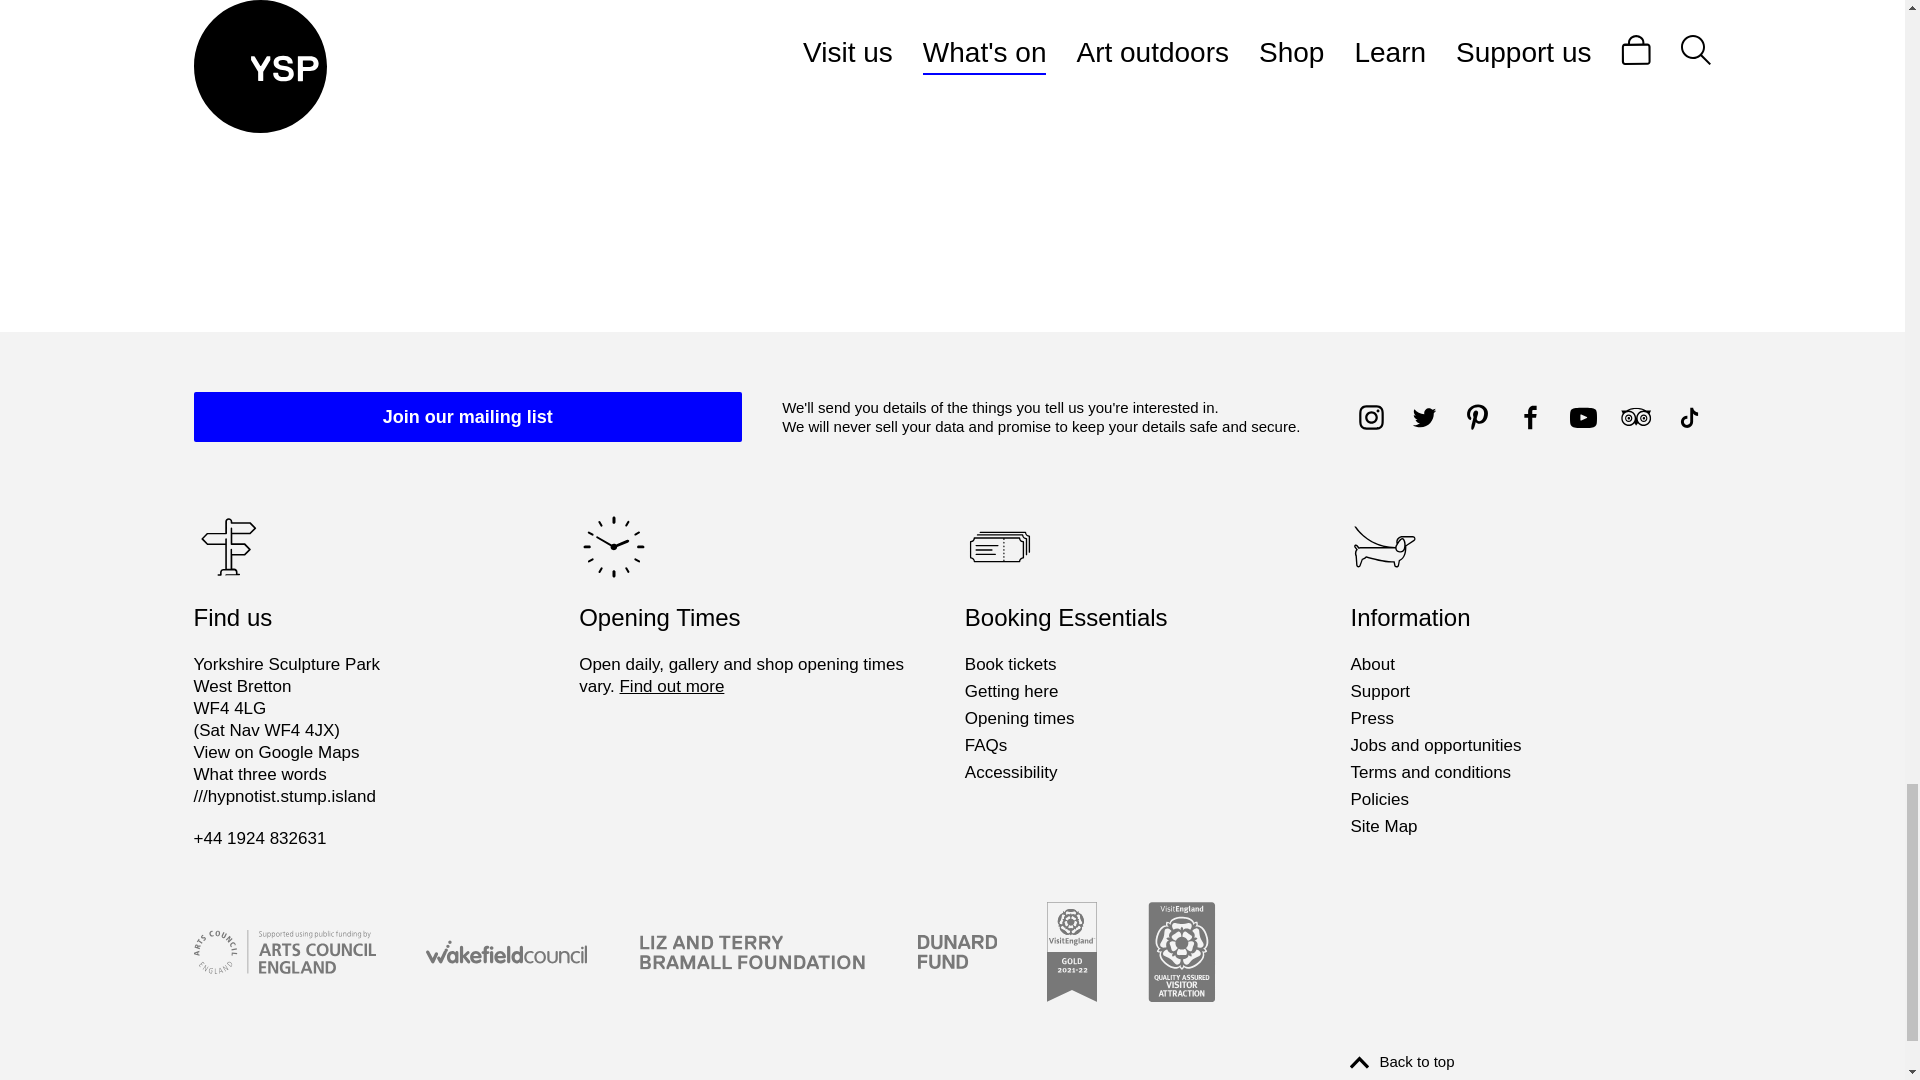  What do you see at coordinates (1382, 827) in the screenshot?
I see `Site Map` at bounding box center [1382, 827].